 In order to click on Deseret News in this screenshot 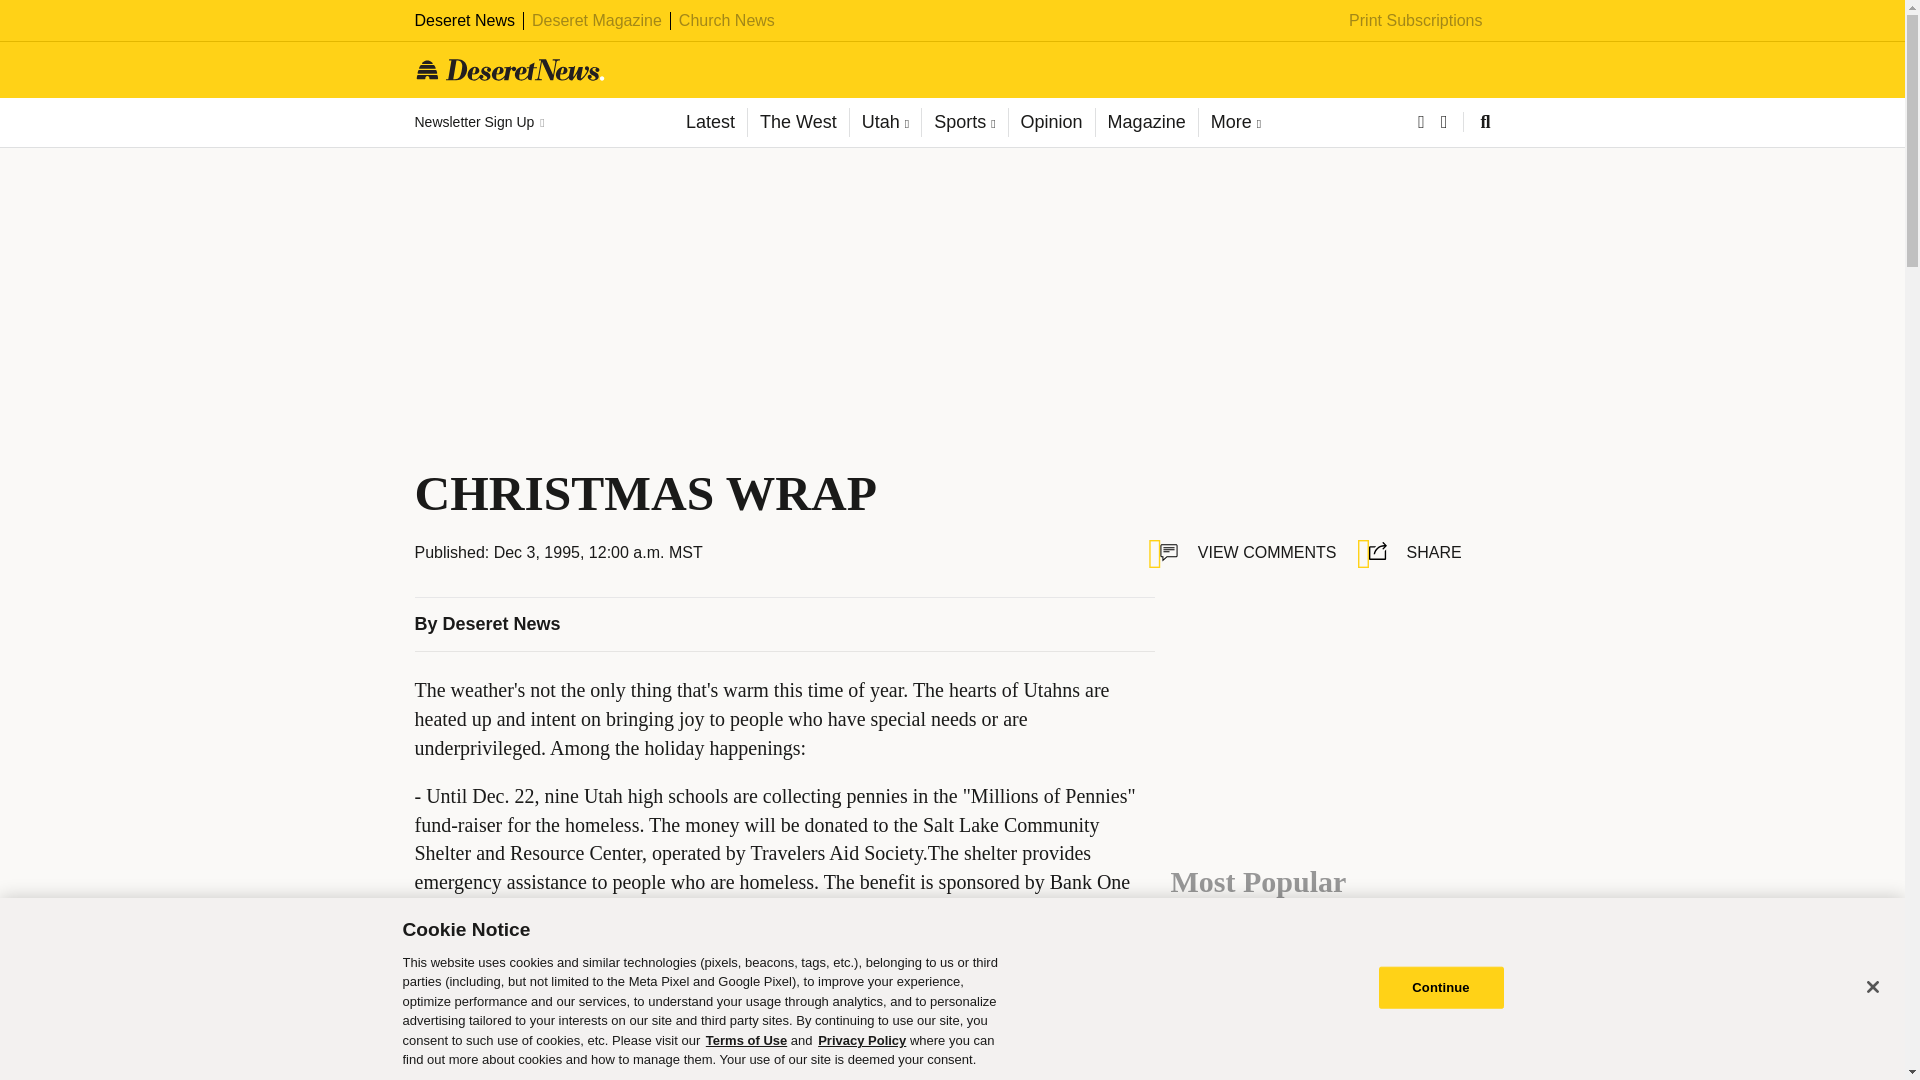, I will do `click(464, 20)`.